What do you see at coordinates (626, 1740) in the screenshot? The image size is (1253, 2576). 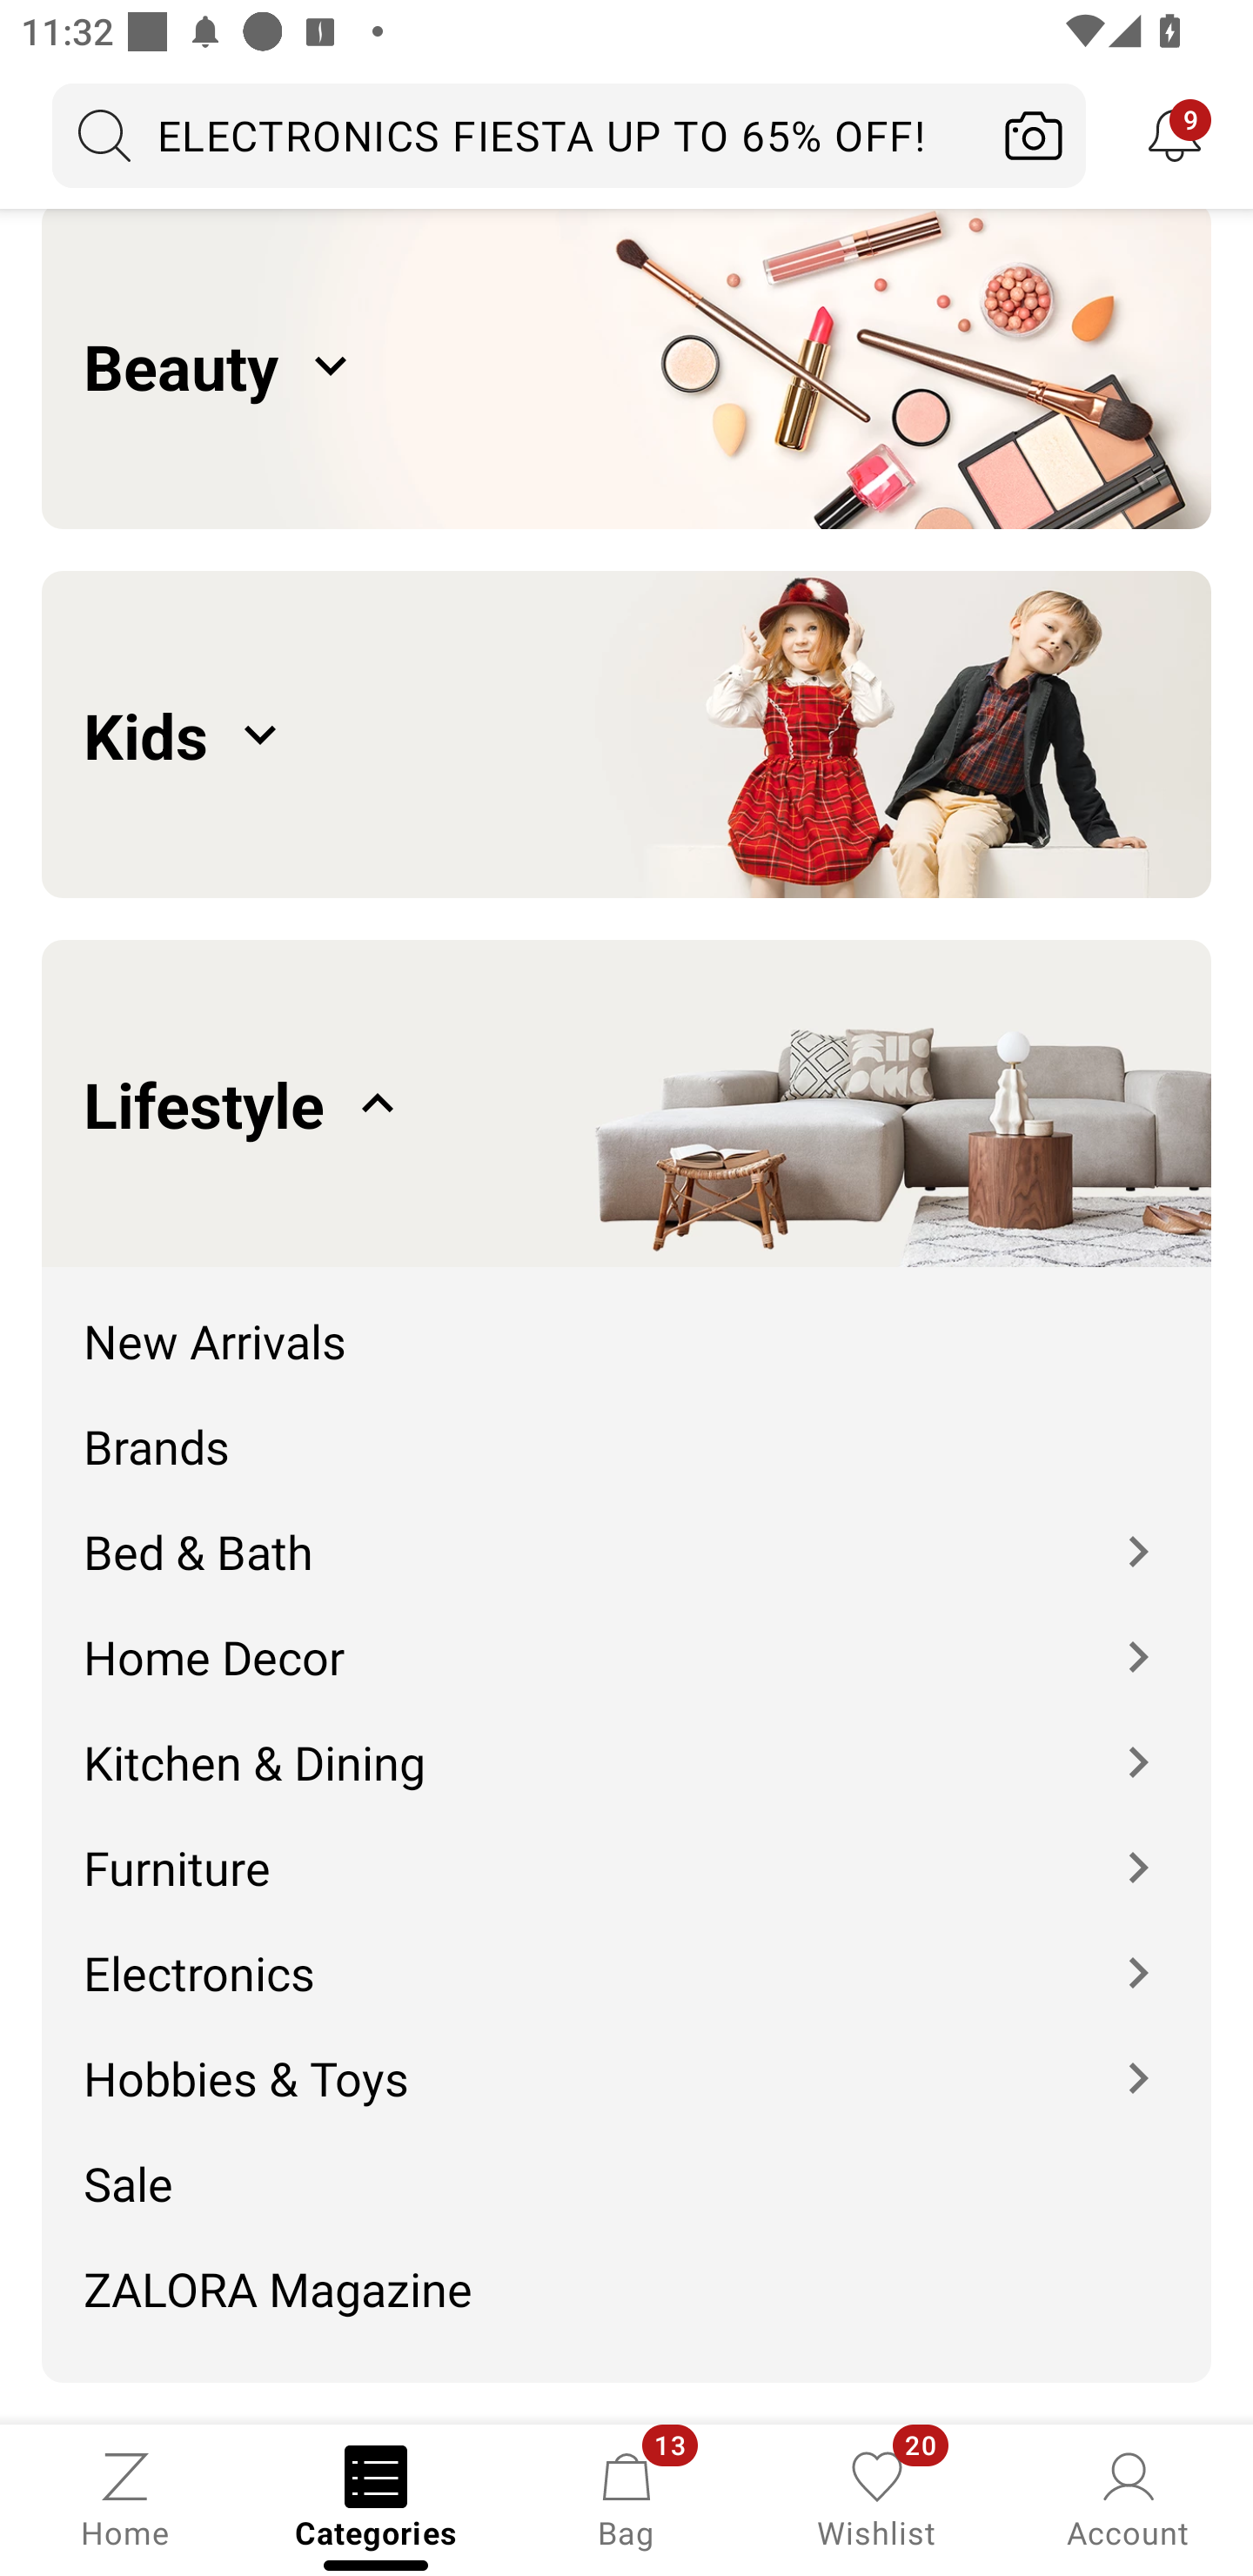 I see `Kitchen & Dining` at bounding box center [626, 1740].